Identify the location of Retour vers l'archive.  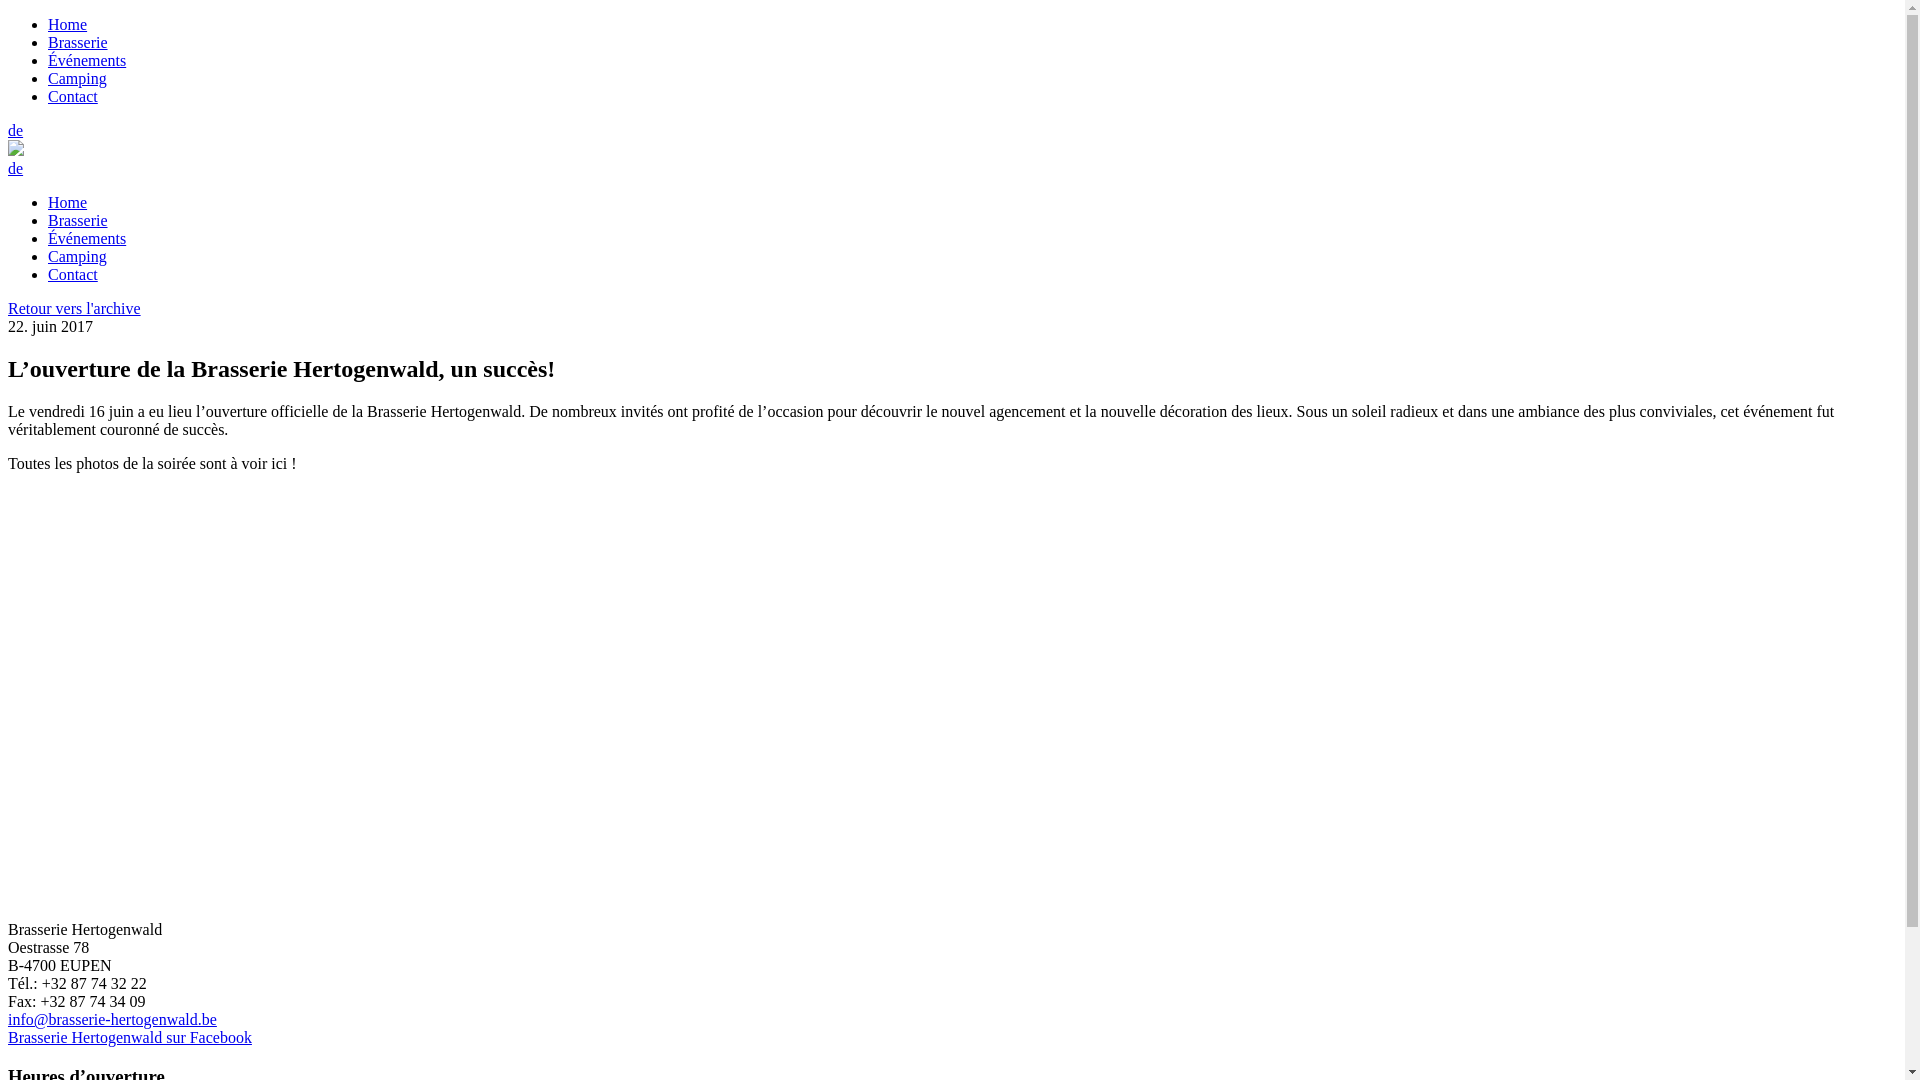
(74, 308).